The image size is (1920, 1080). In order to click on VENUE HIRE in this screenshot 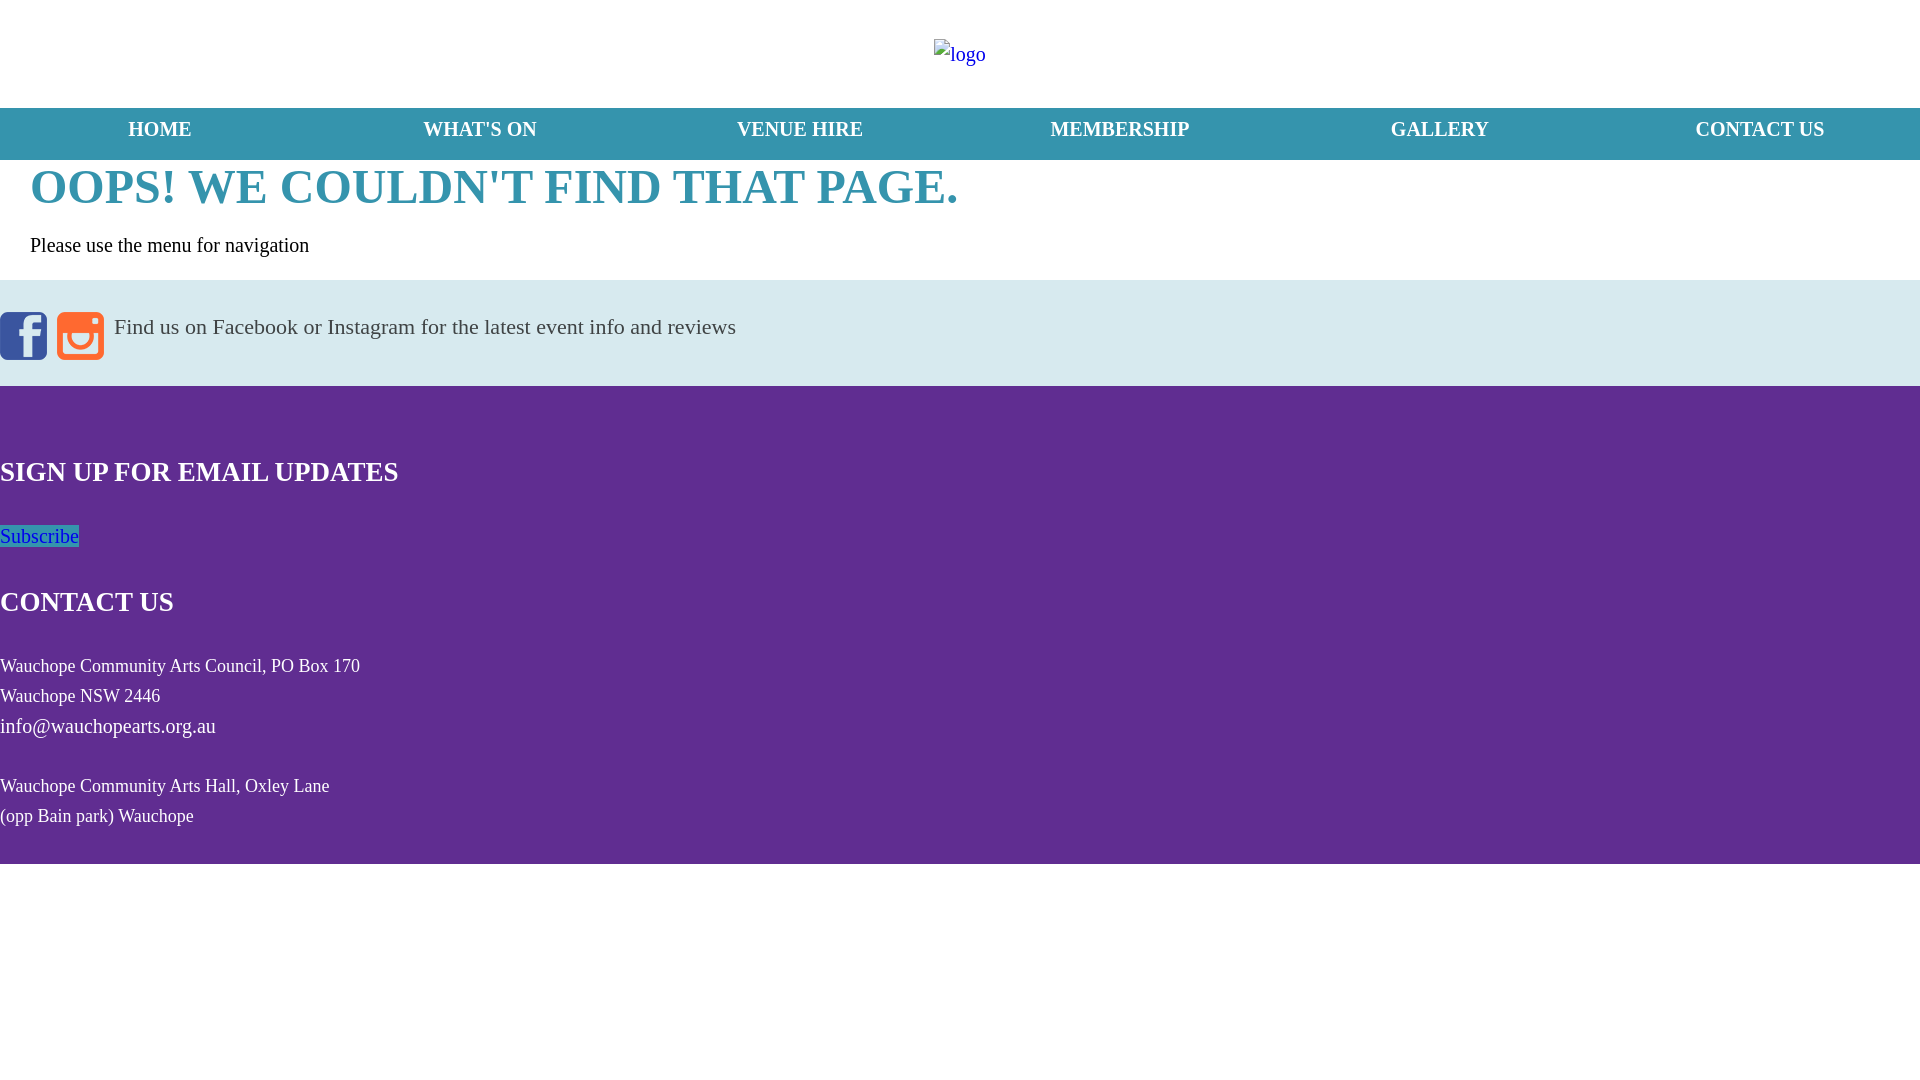, I will do `click(800, 134)`.